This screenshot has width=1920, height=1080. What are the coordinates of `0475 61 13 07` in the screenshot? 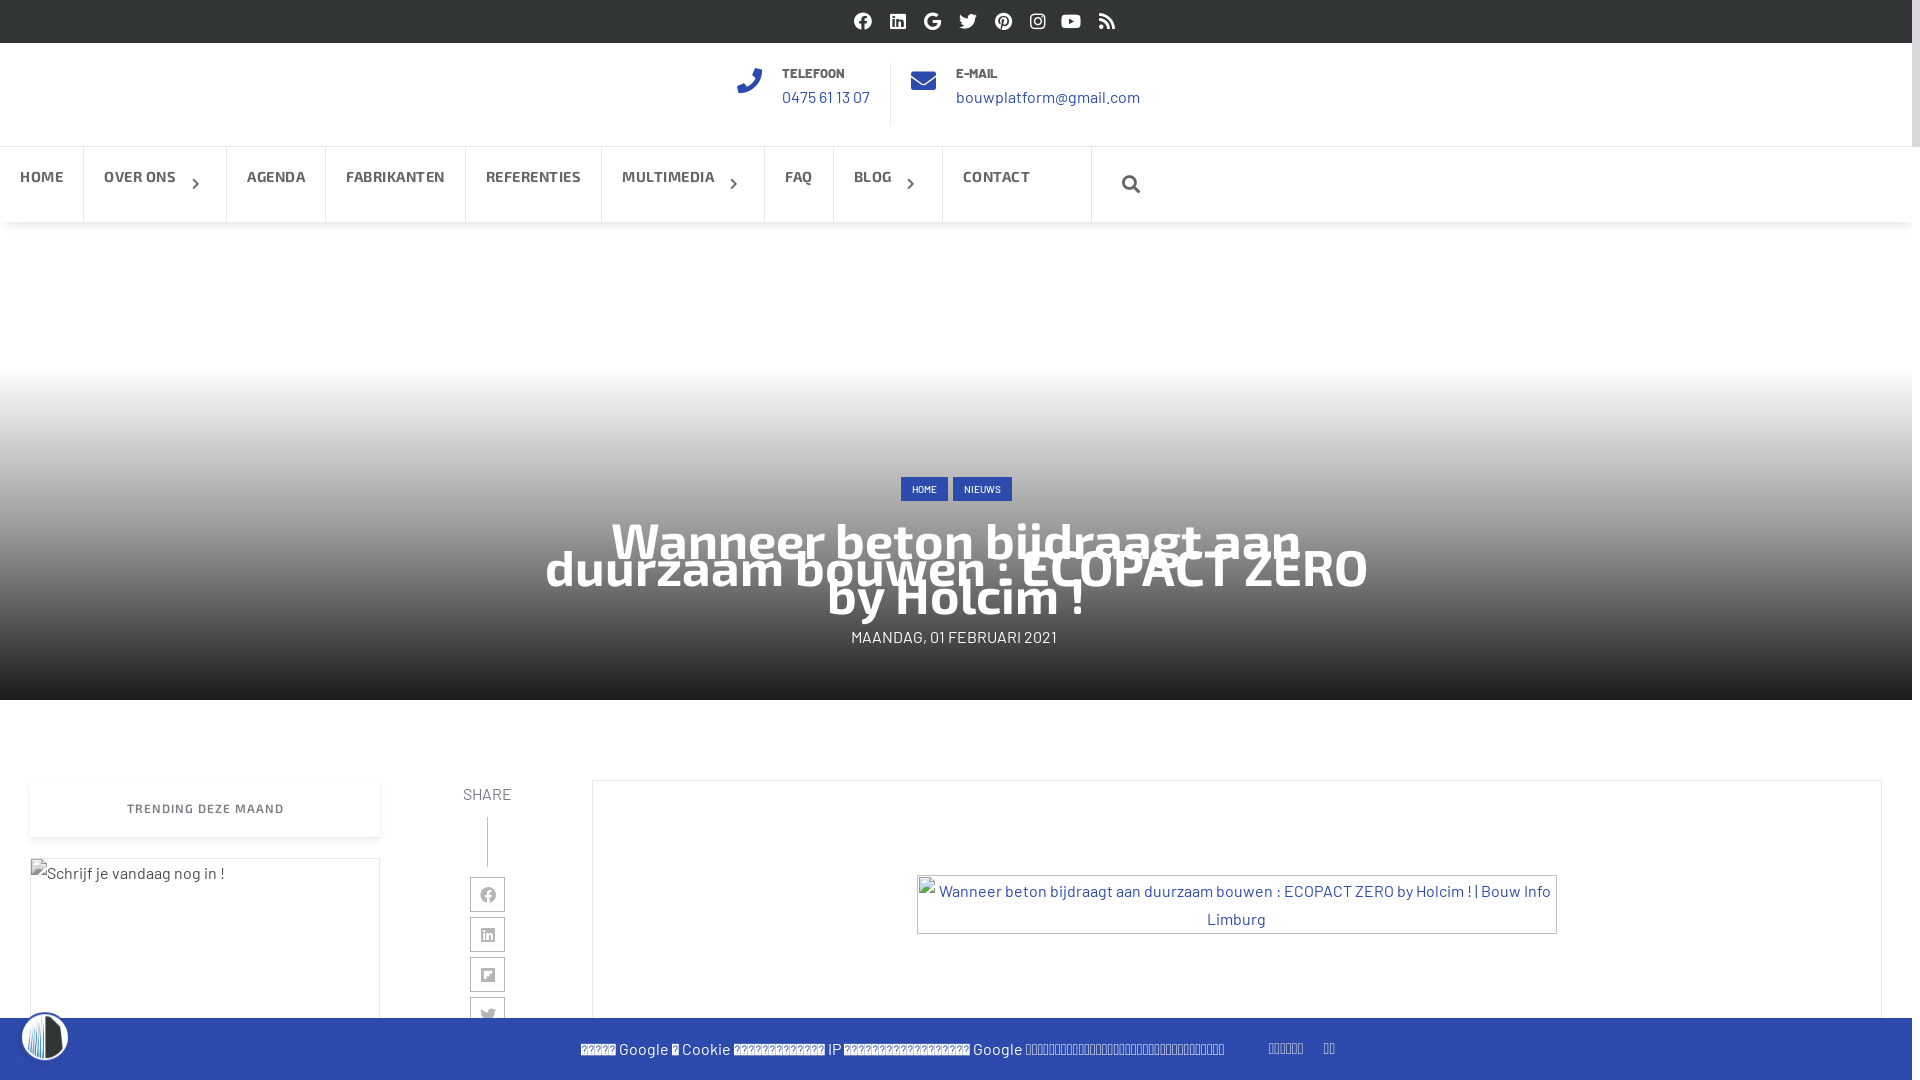 It's located at (826, 96).